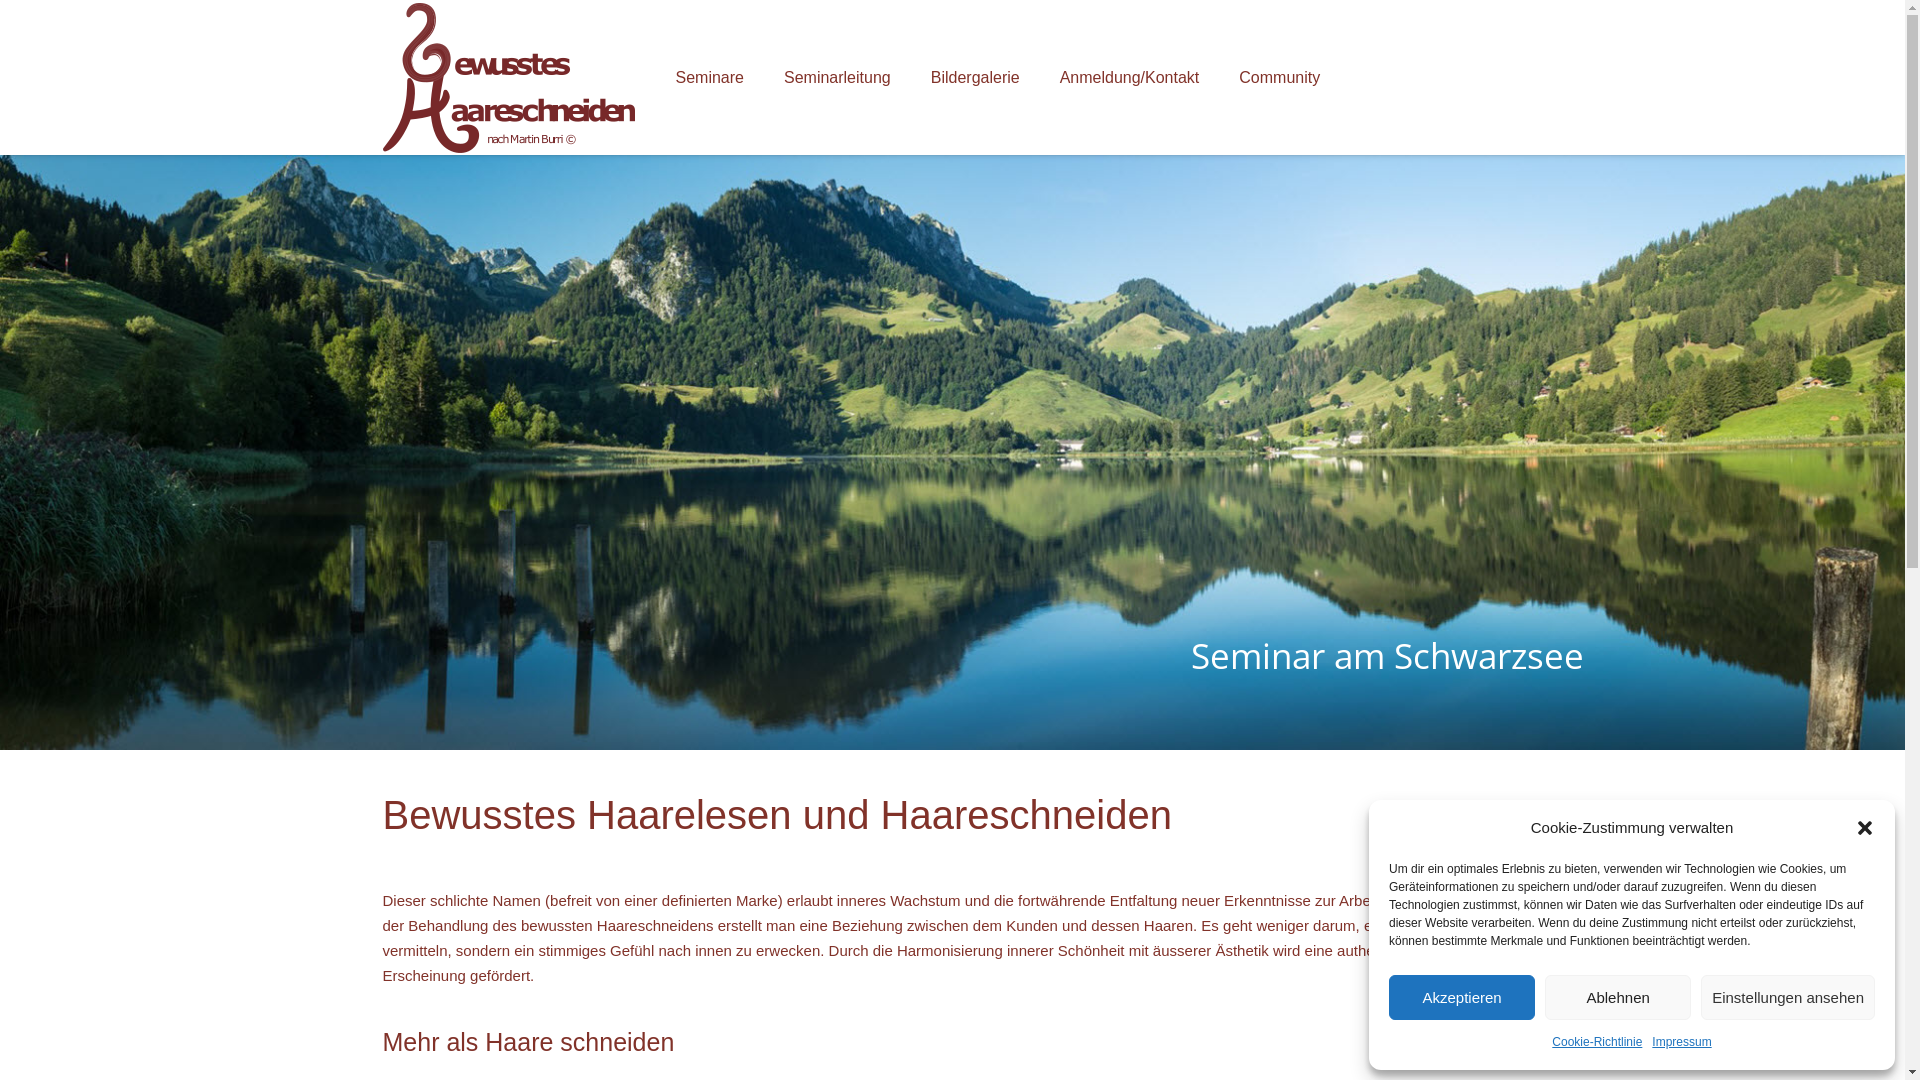  I want to click on Bildergalerie, so click(976, 78).